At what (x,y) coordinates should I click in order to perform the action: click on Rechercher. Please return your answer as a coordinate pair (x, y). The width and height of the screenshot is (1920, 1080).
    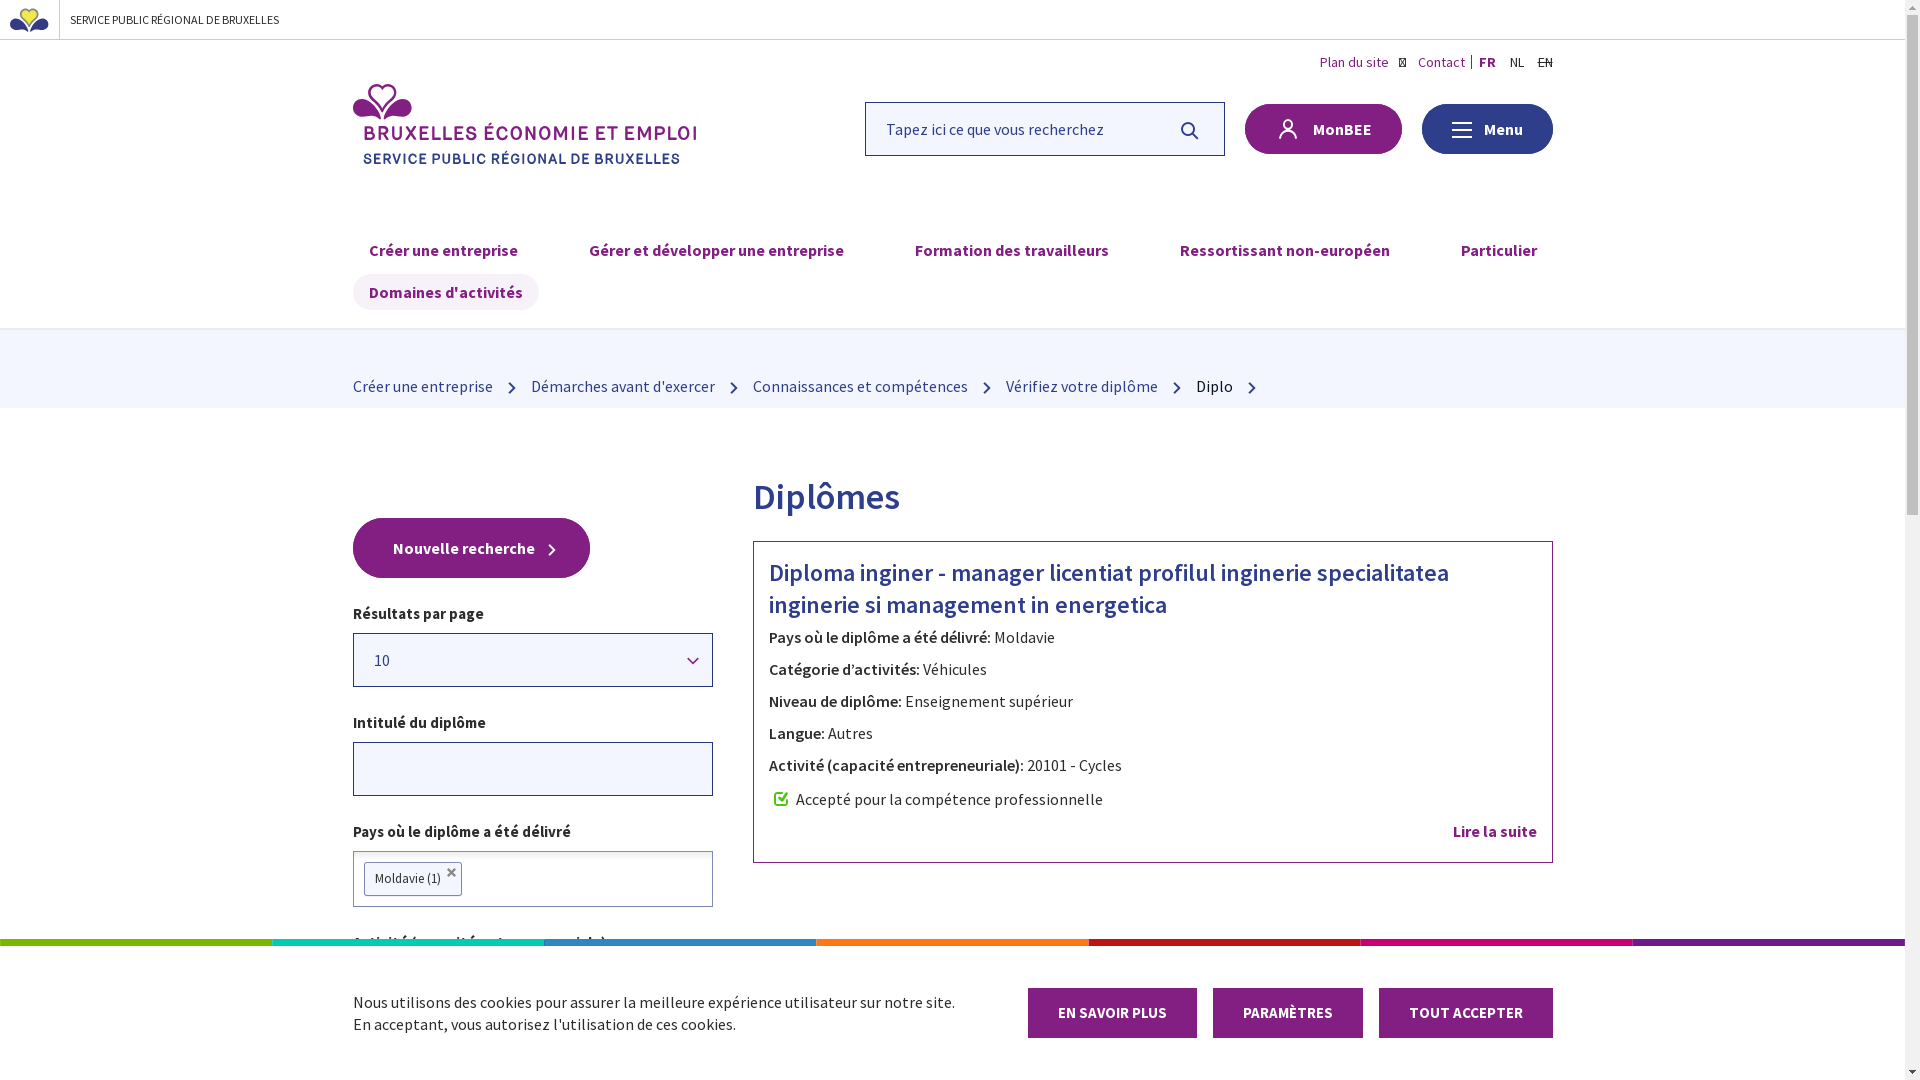
    Looking at the image, I should click on (1044, 128).